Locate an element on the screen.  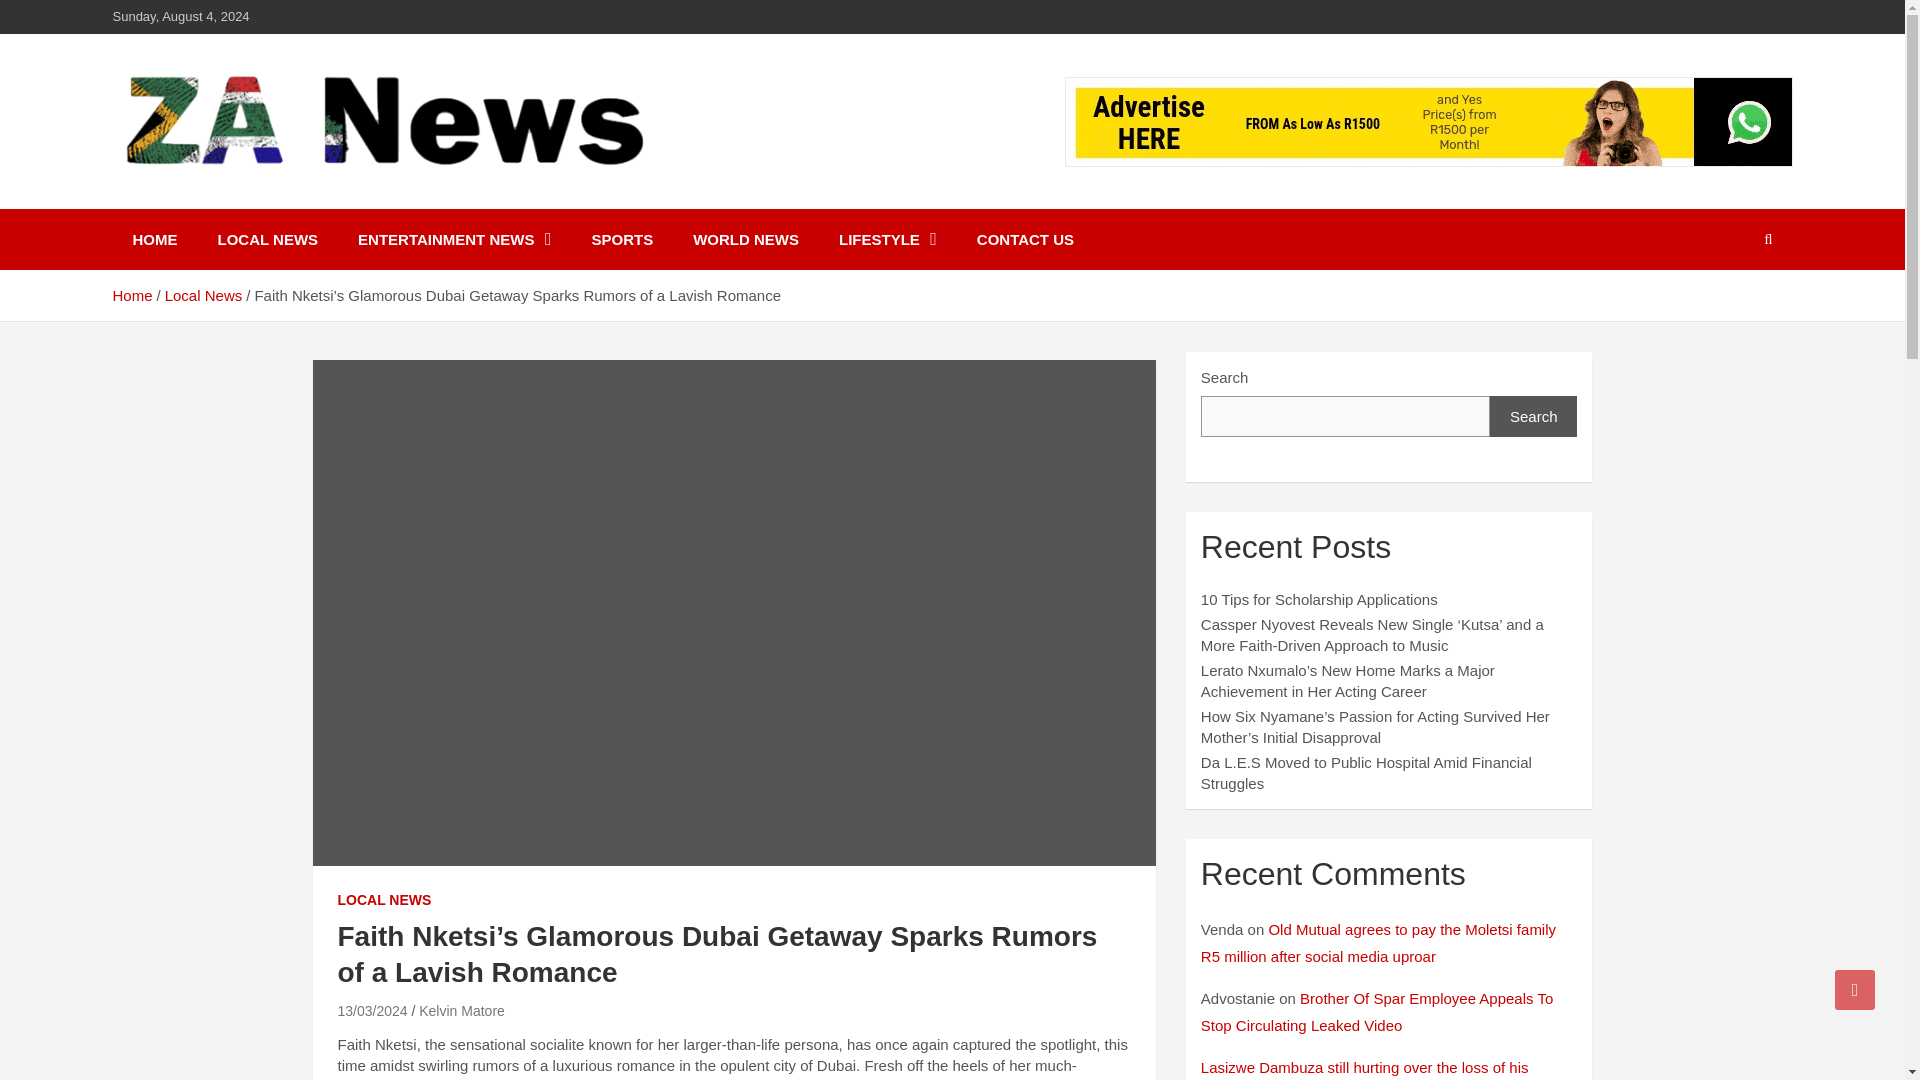
Da L.E.S Moved to Public Hospital Amid Financial Struggles is located at coordinates (1366, 772).